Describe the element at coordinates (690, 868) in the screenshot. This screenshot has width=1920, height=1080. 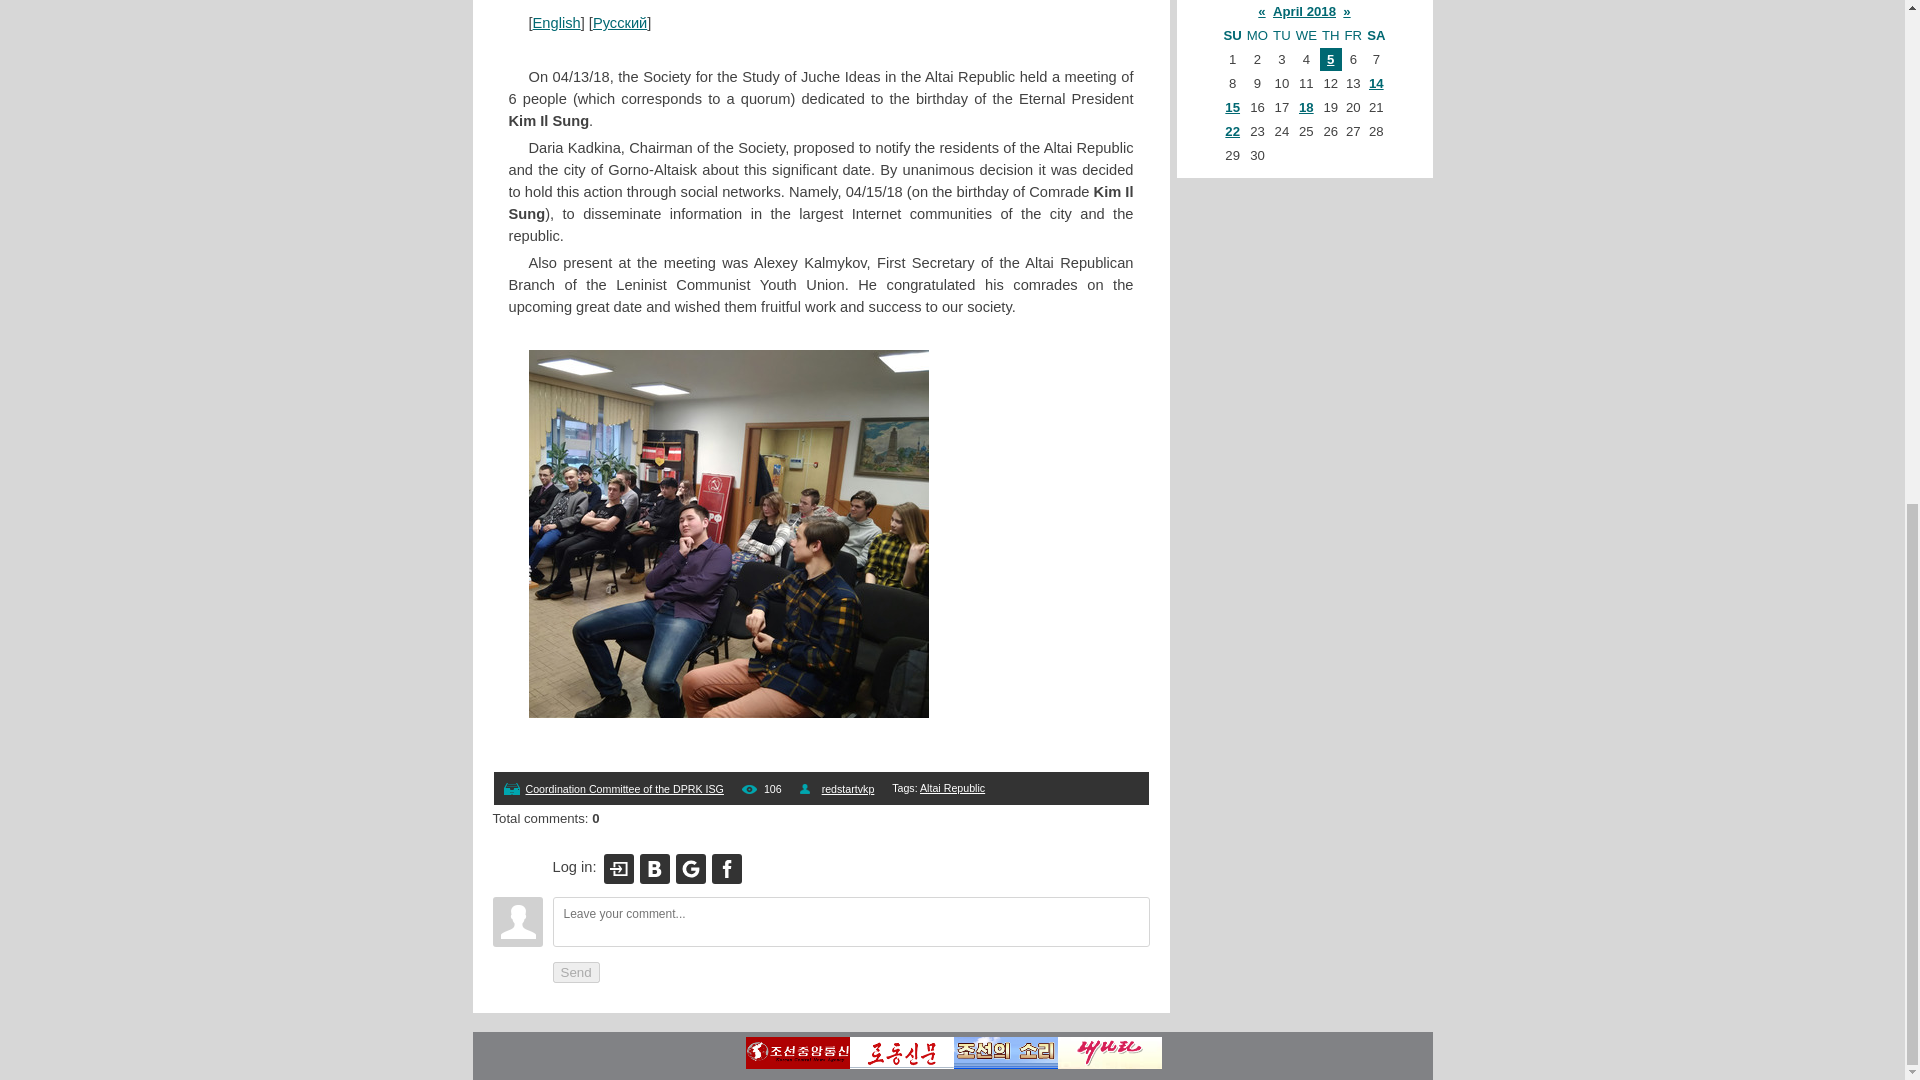
I see `Log in with Google` at that location.